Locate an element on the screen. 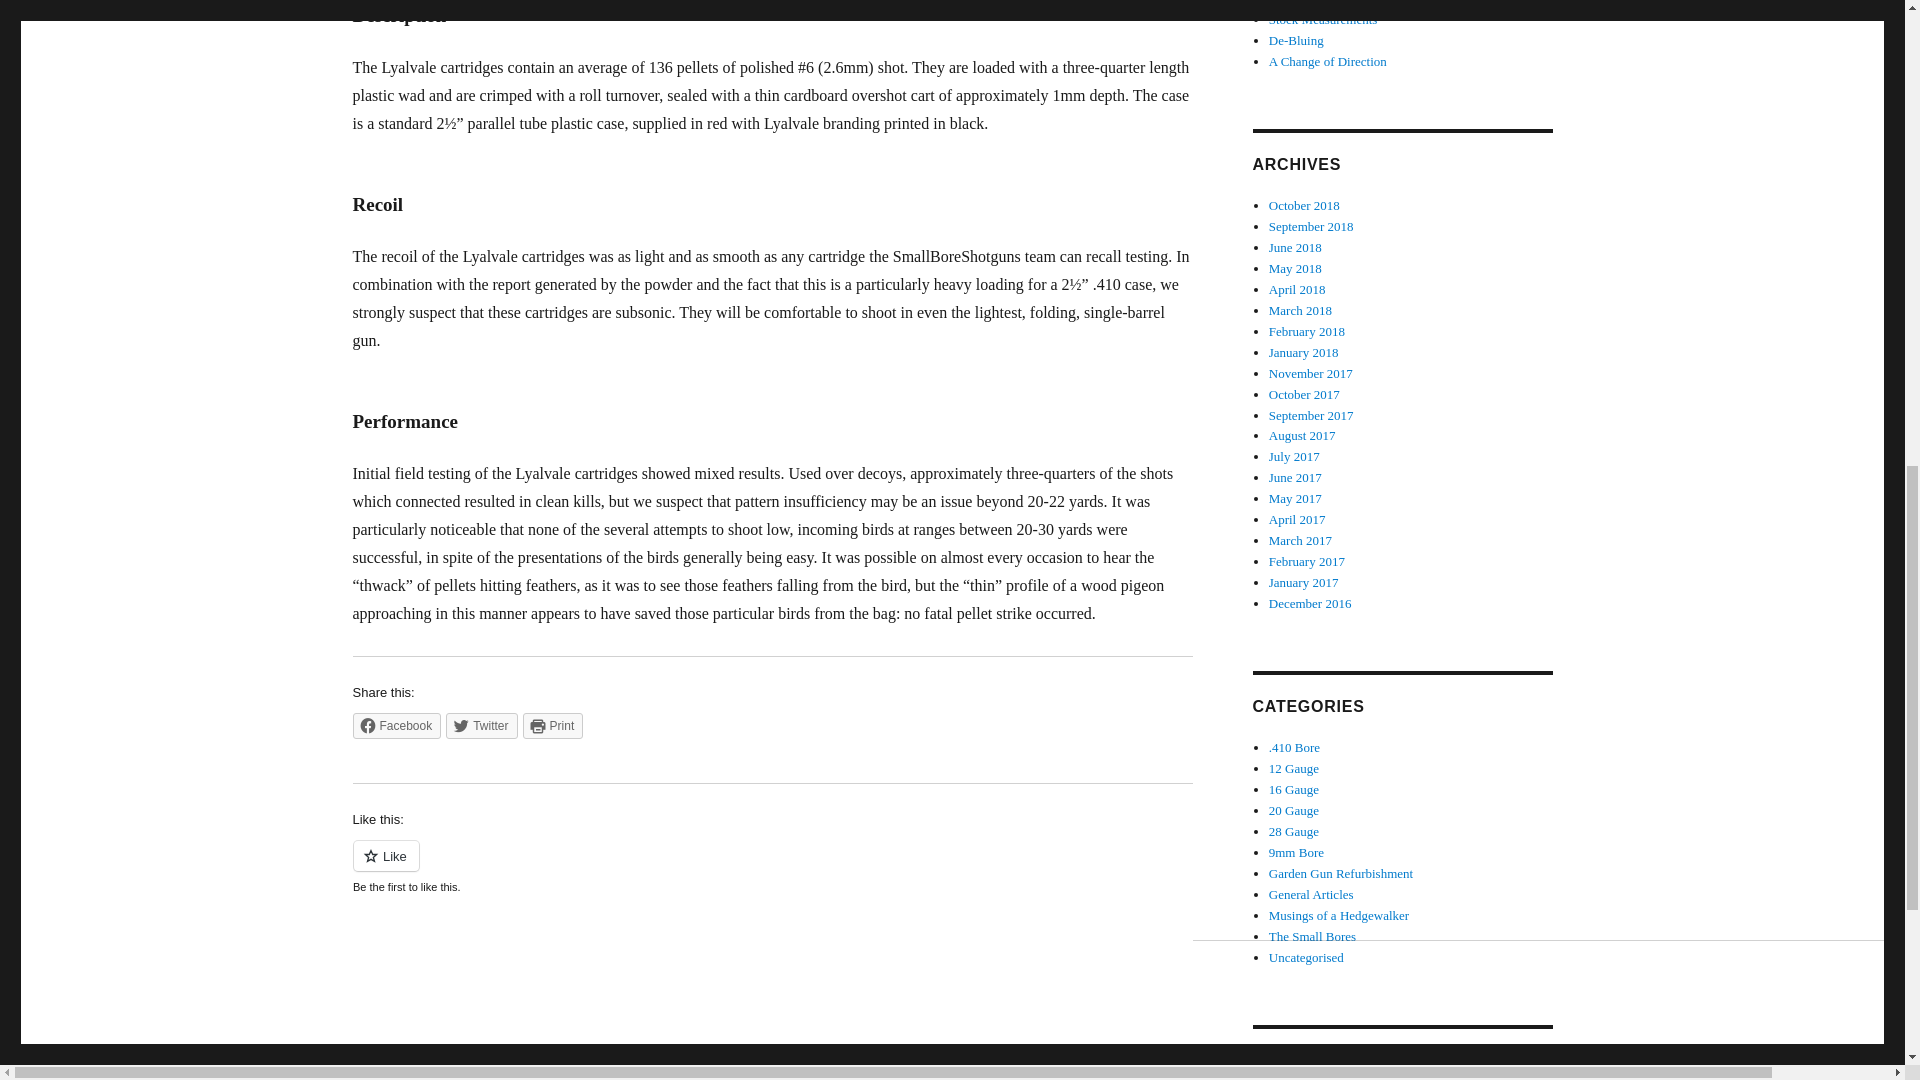 This screenshot has width=1920, height=1080. Click to print is located at coordinates (552, 725).